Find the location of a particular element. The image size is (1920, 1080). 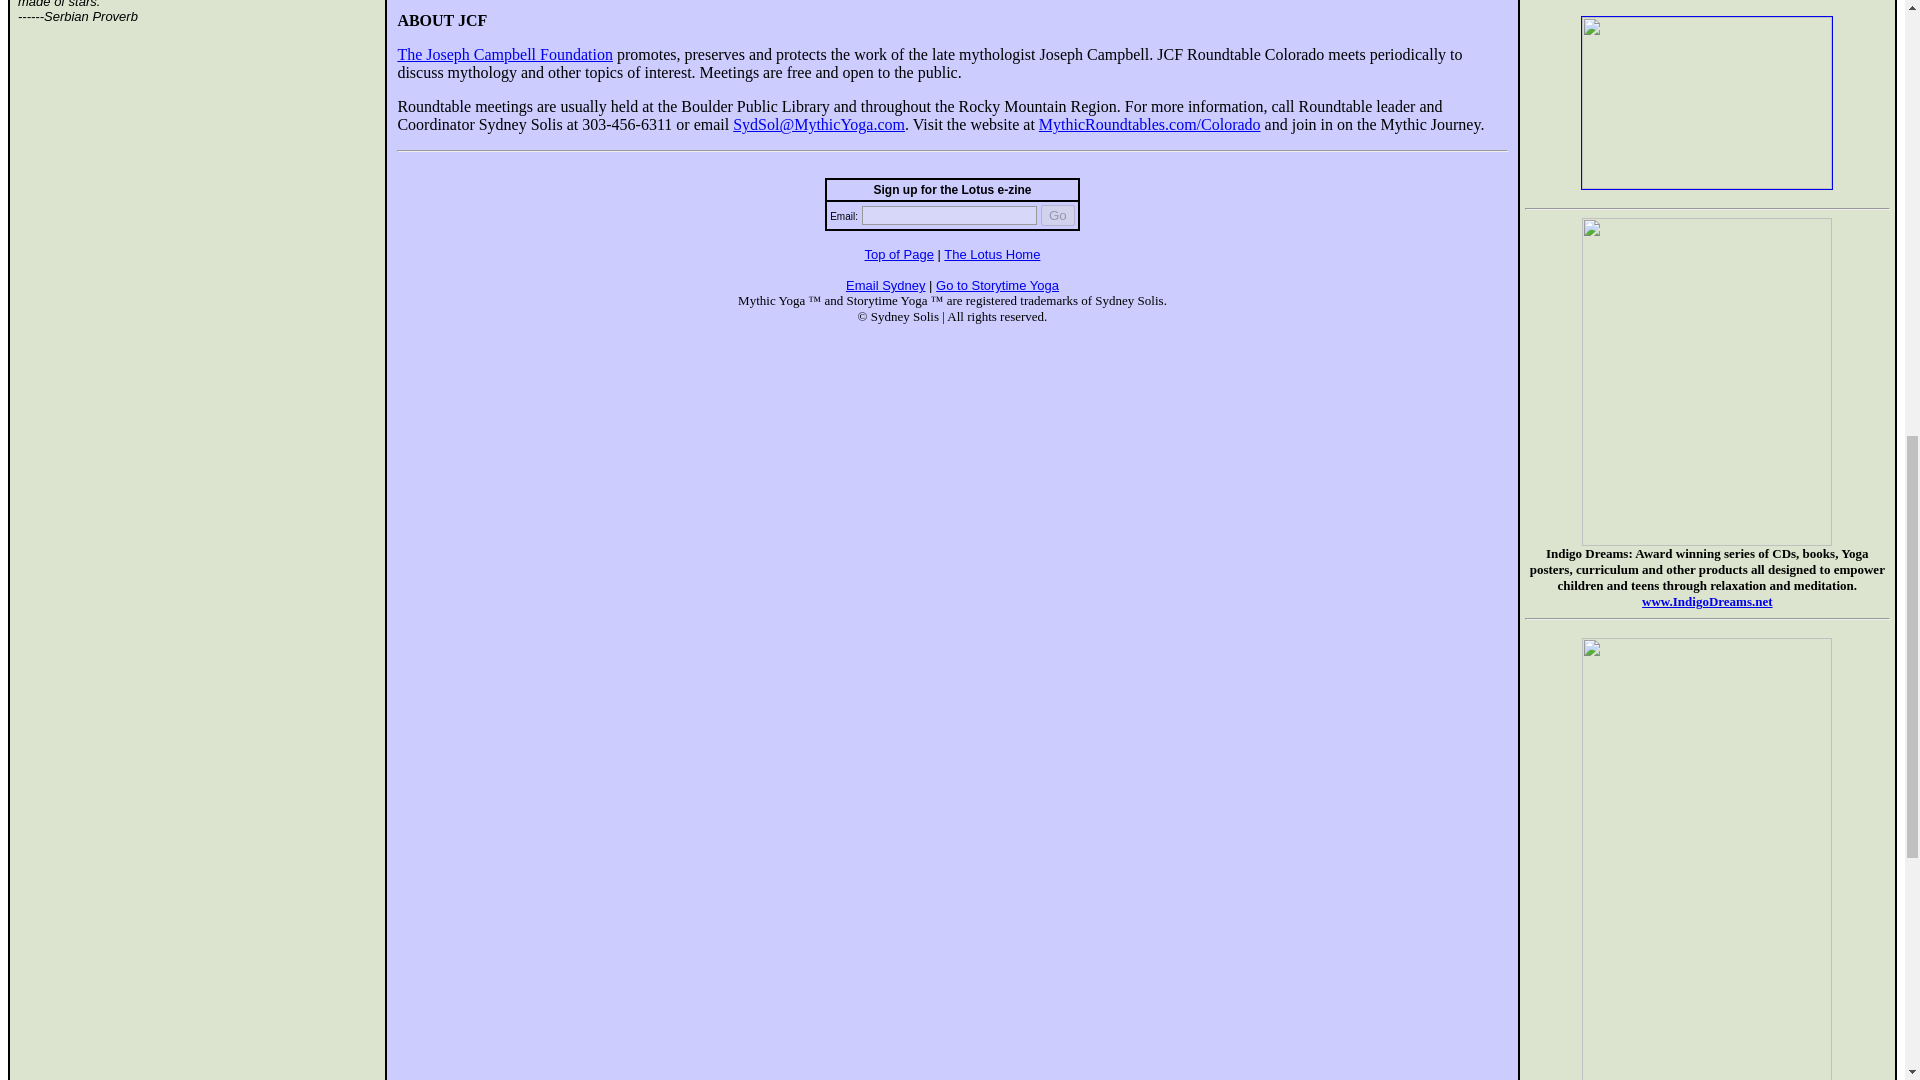

Email Sydney is located at coordinates (886, 284).